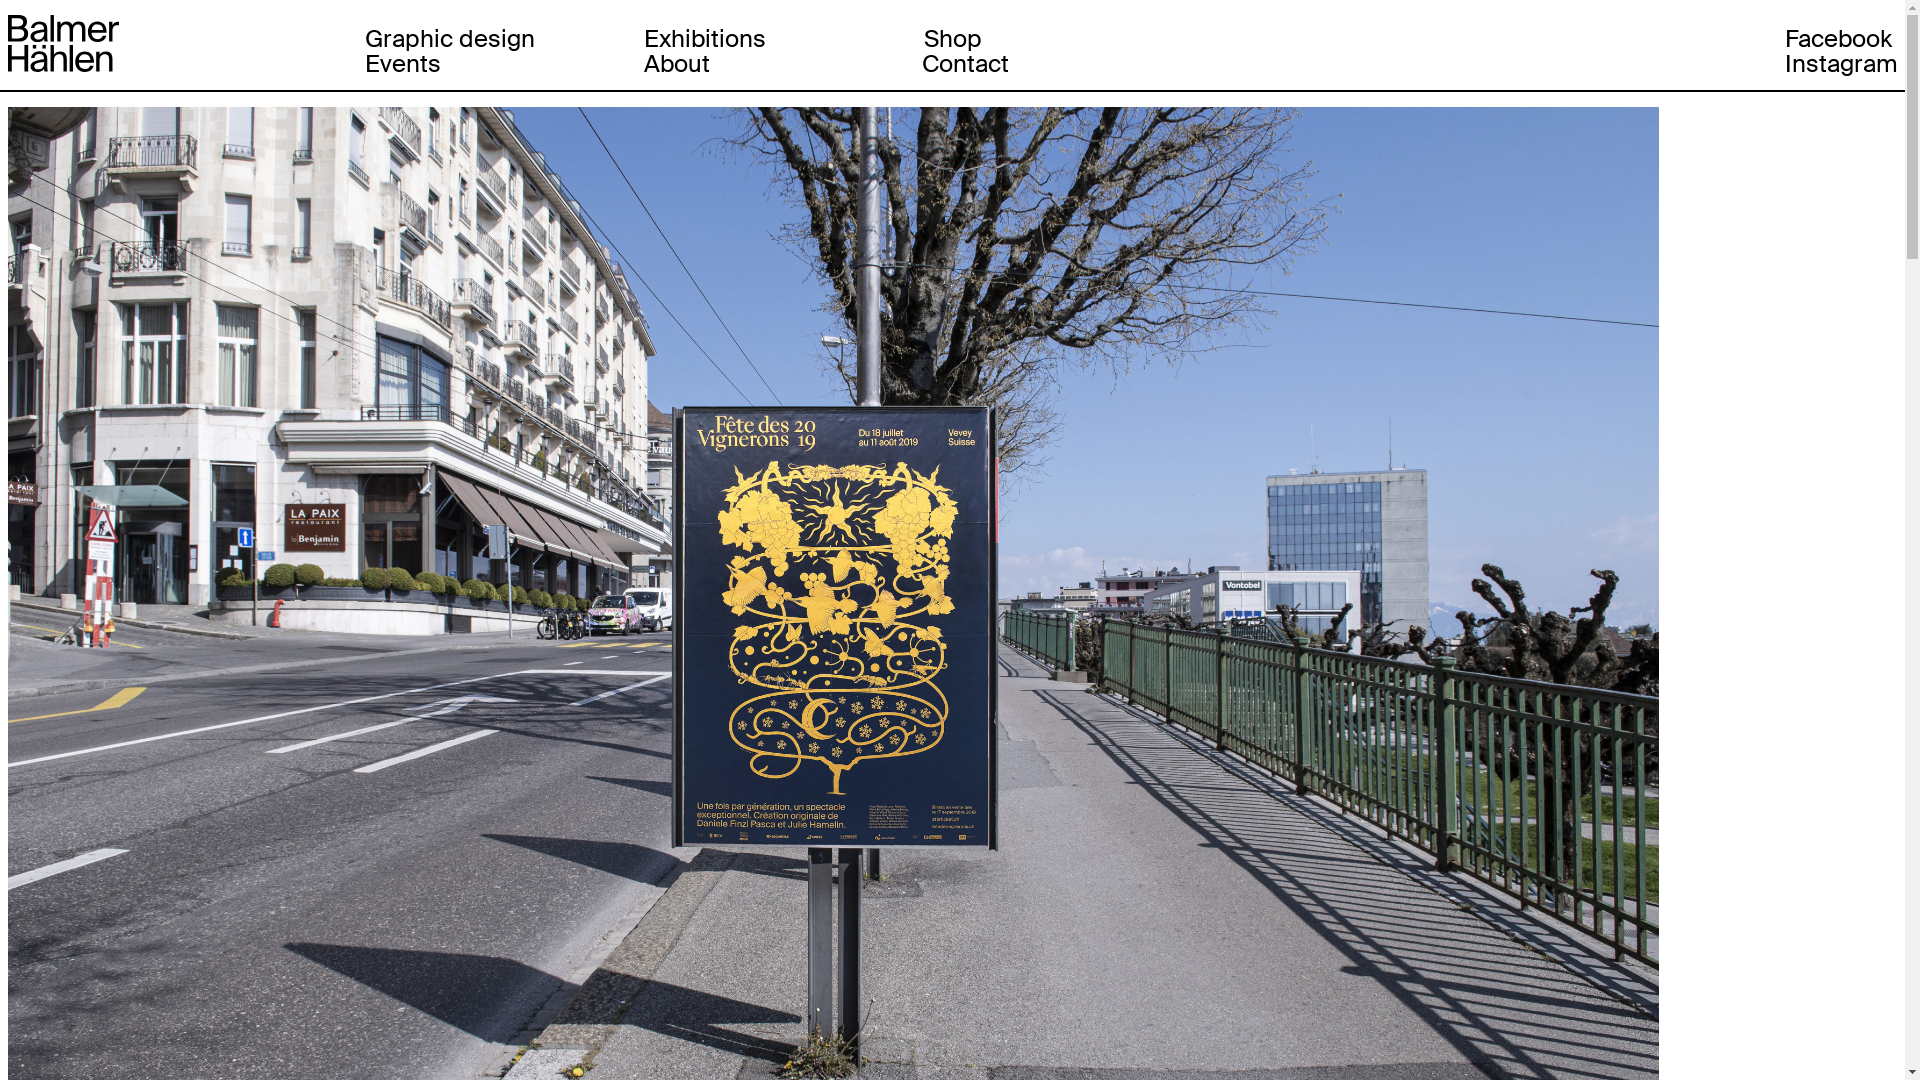 This screenshot has height=1080, width=1920. Describe the element at coordinates (966, 64) in the screenshot. I see `Contact` at that location.